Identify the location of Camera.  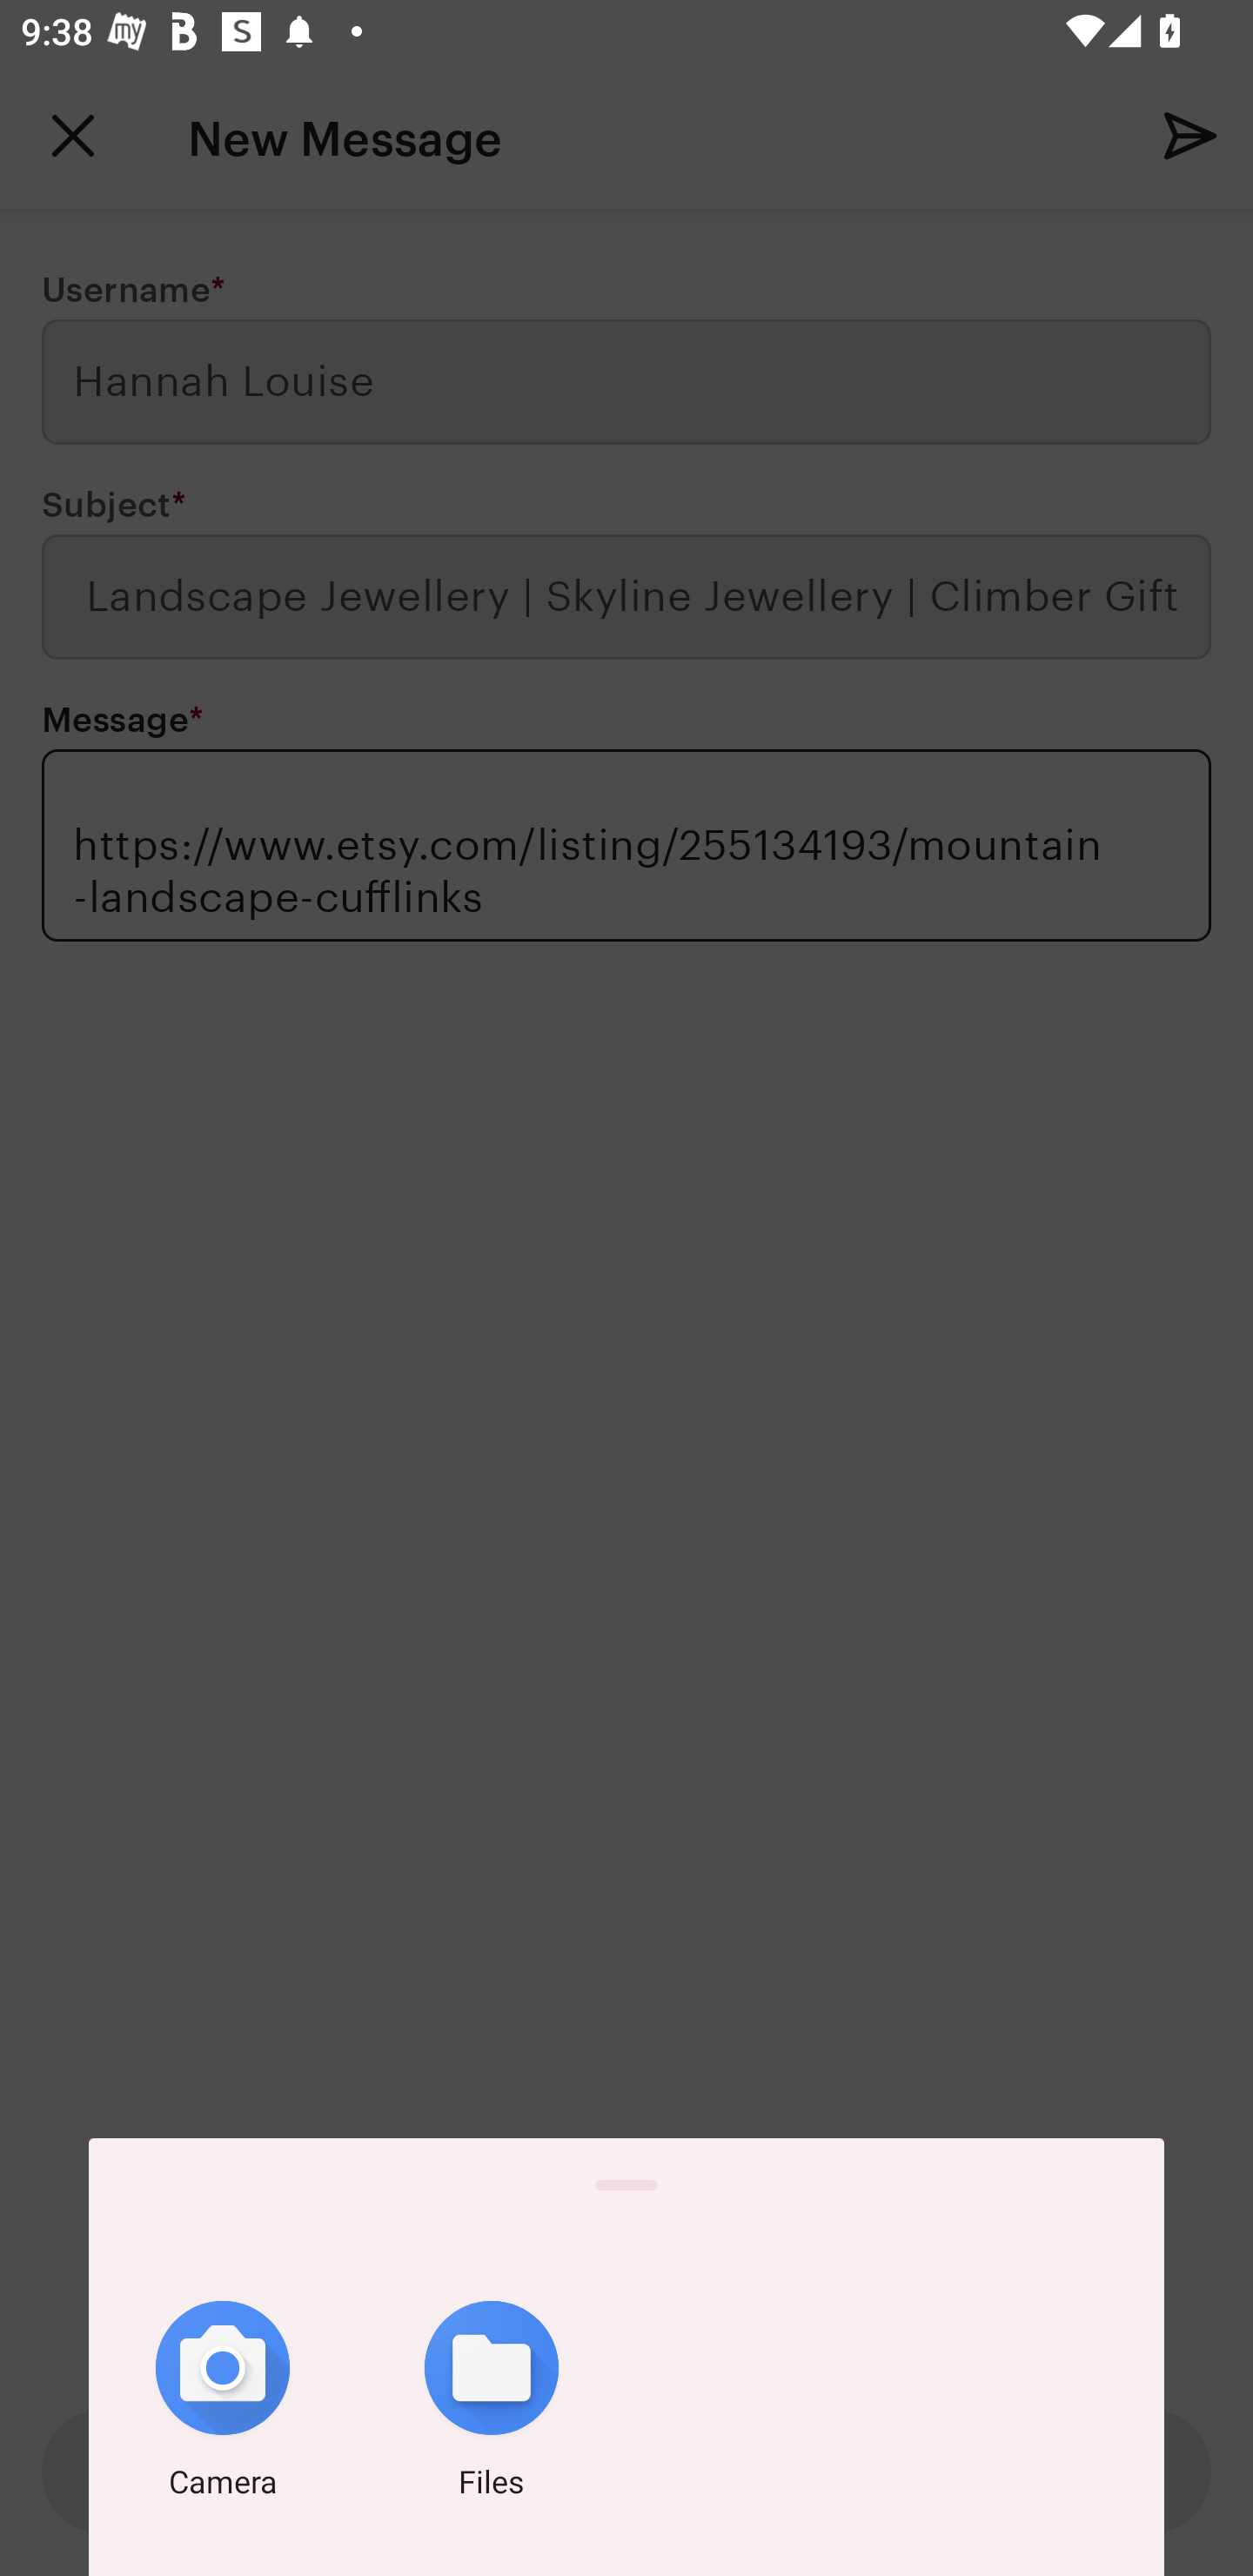
(223, 2405).